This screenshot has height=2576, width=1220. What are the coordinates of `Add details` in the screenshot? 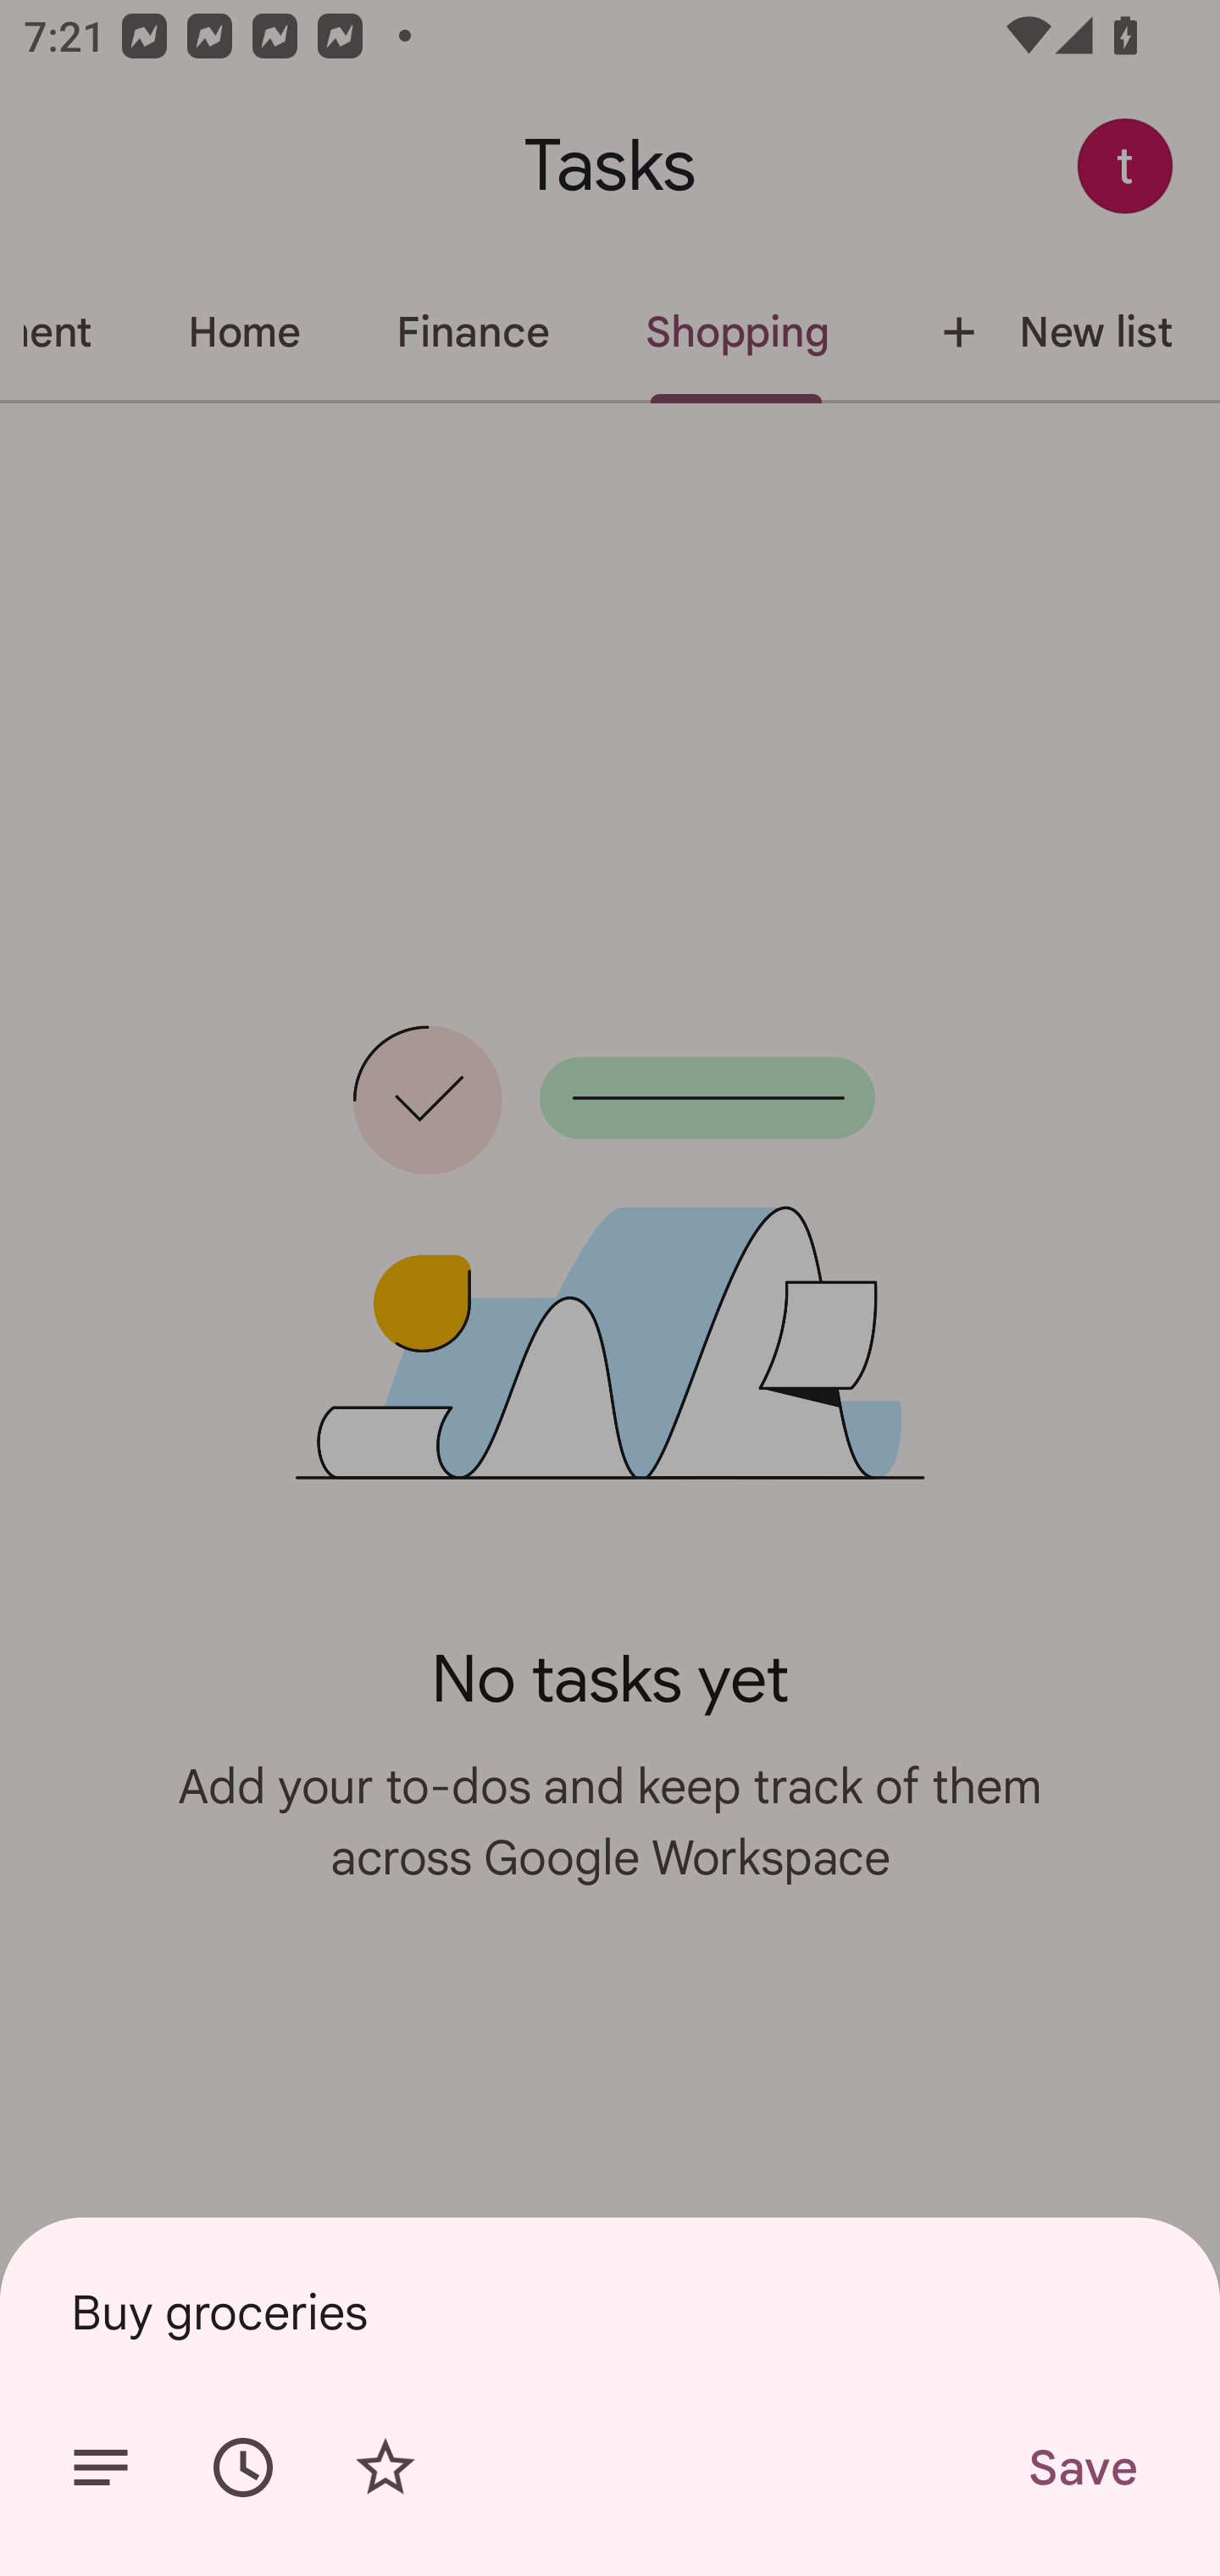 It's located at (100, 2468).